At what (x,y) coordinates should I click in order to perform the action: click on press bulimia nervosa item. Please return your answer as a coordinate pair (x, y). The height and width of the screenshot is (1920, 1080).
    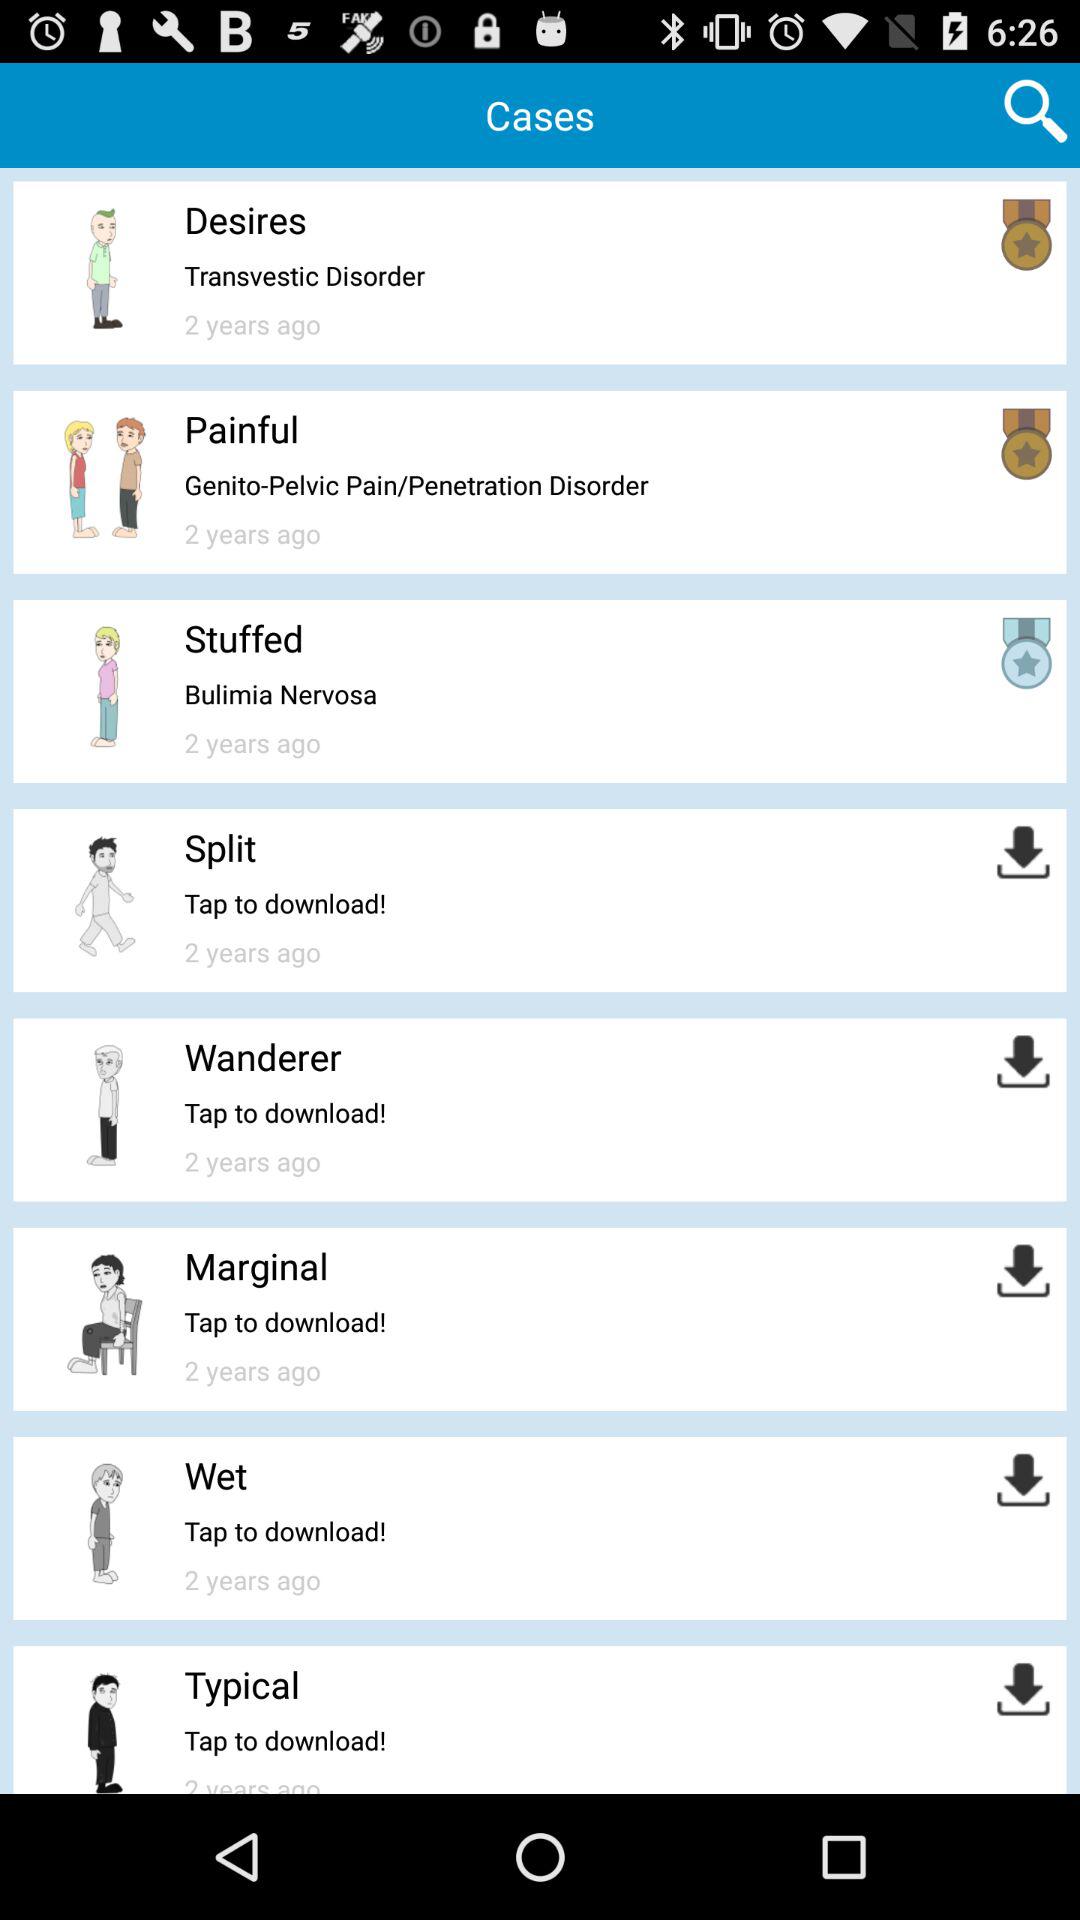
    Looking at the image, I should click on (280, 694).